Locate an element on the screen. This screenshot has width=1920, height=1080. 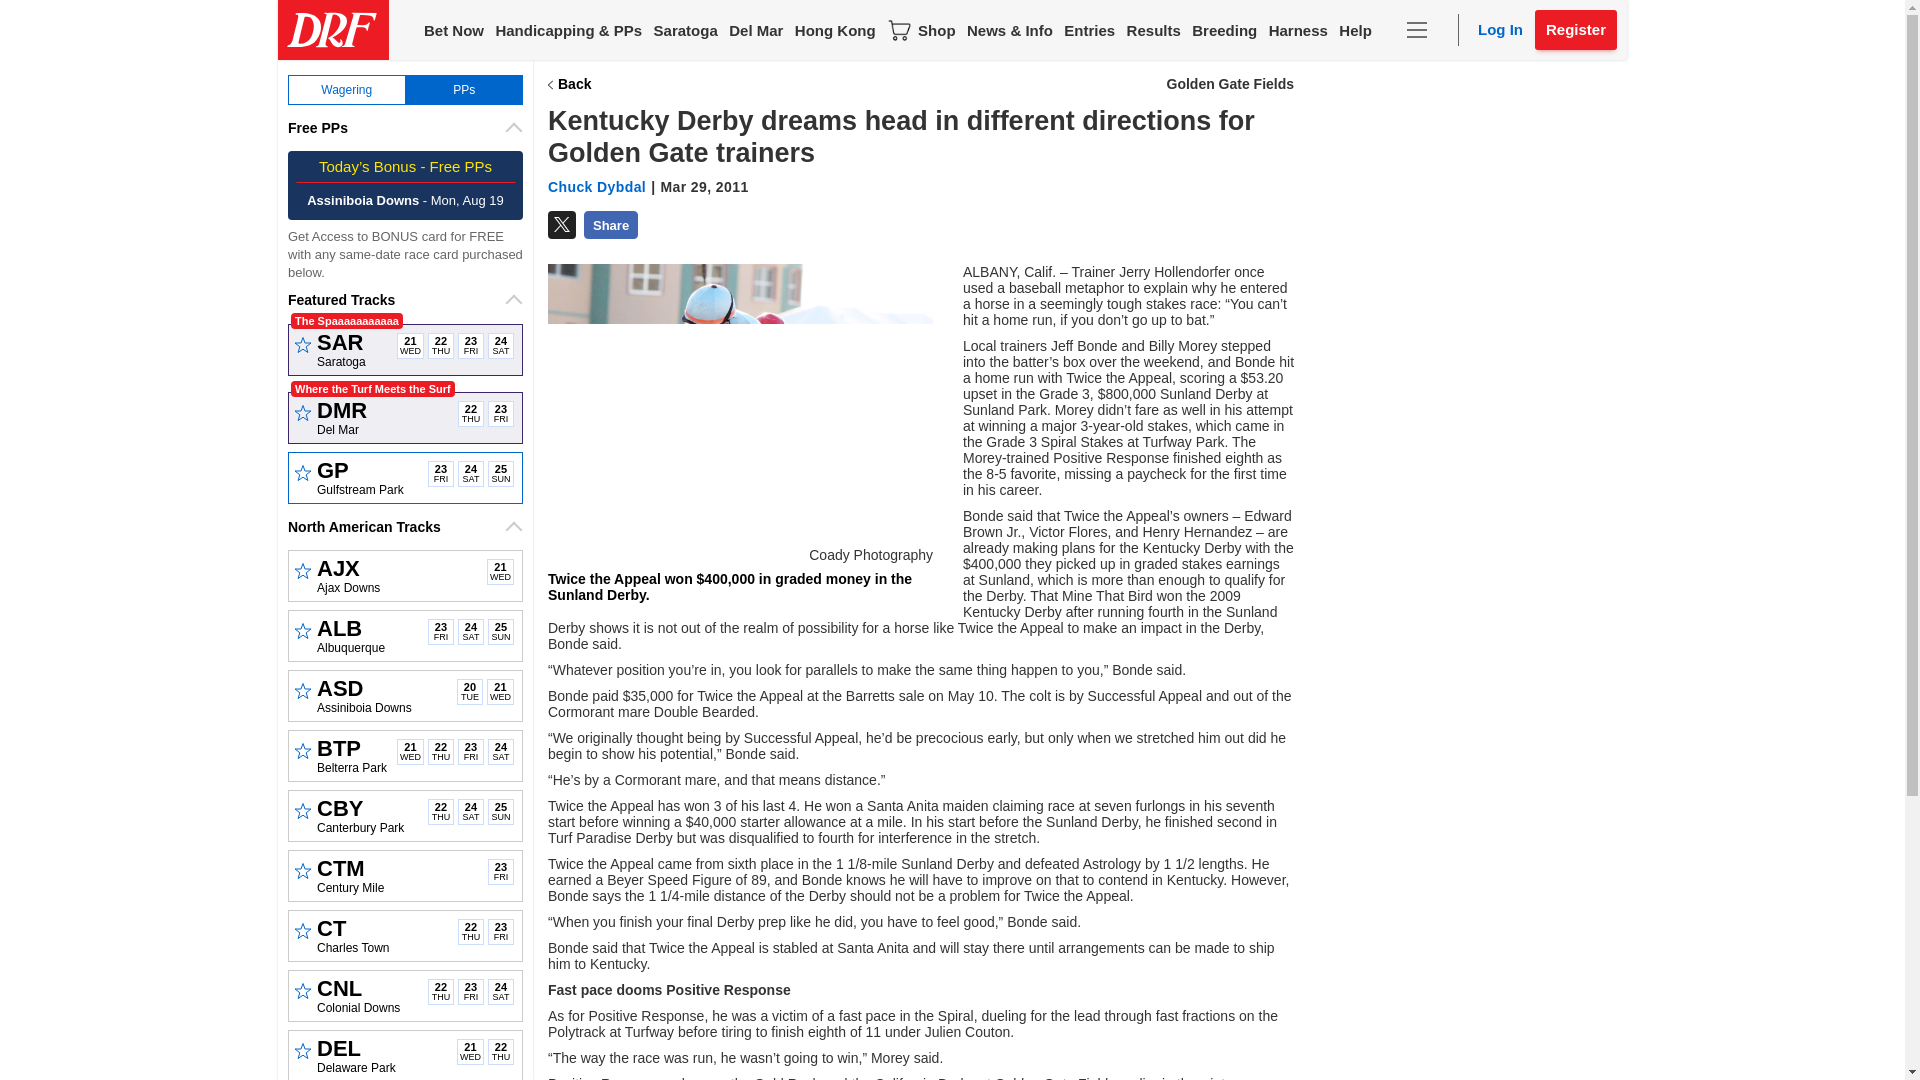
Entries is located at coordinates (1089, 30).